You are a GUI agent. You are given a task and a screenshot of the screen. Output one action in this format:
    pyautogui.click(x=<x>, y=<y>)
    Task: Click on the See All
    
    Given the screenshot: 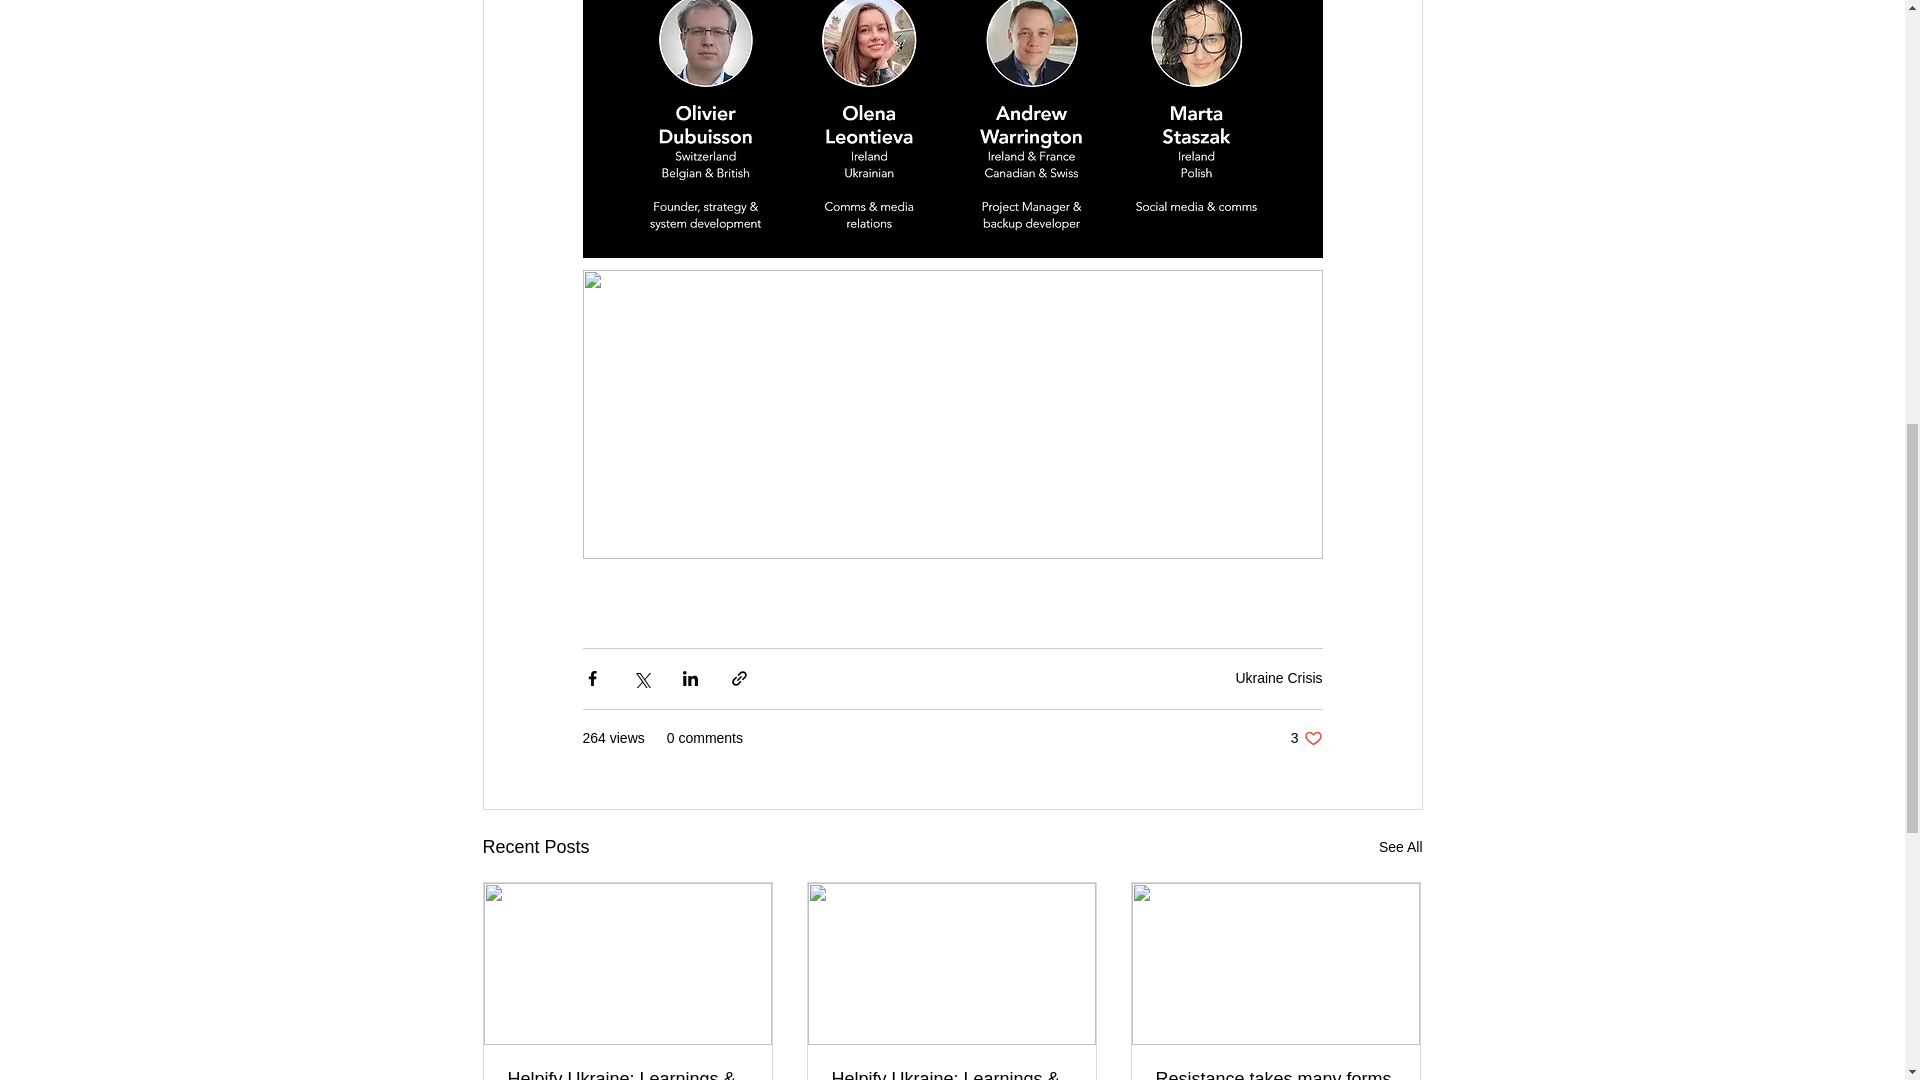 What is the action you would take?
    pyautogui.click(x=1400, y=846)
    